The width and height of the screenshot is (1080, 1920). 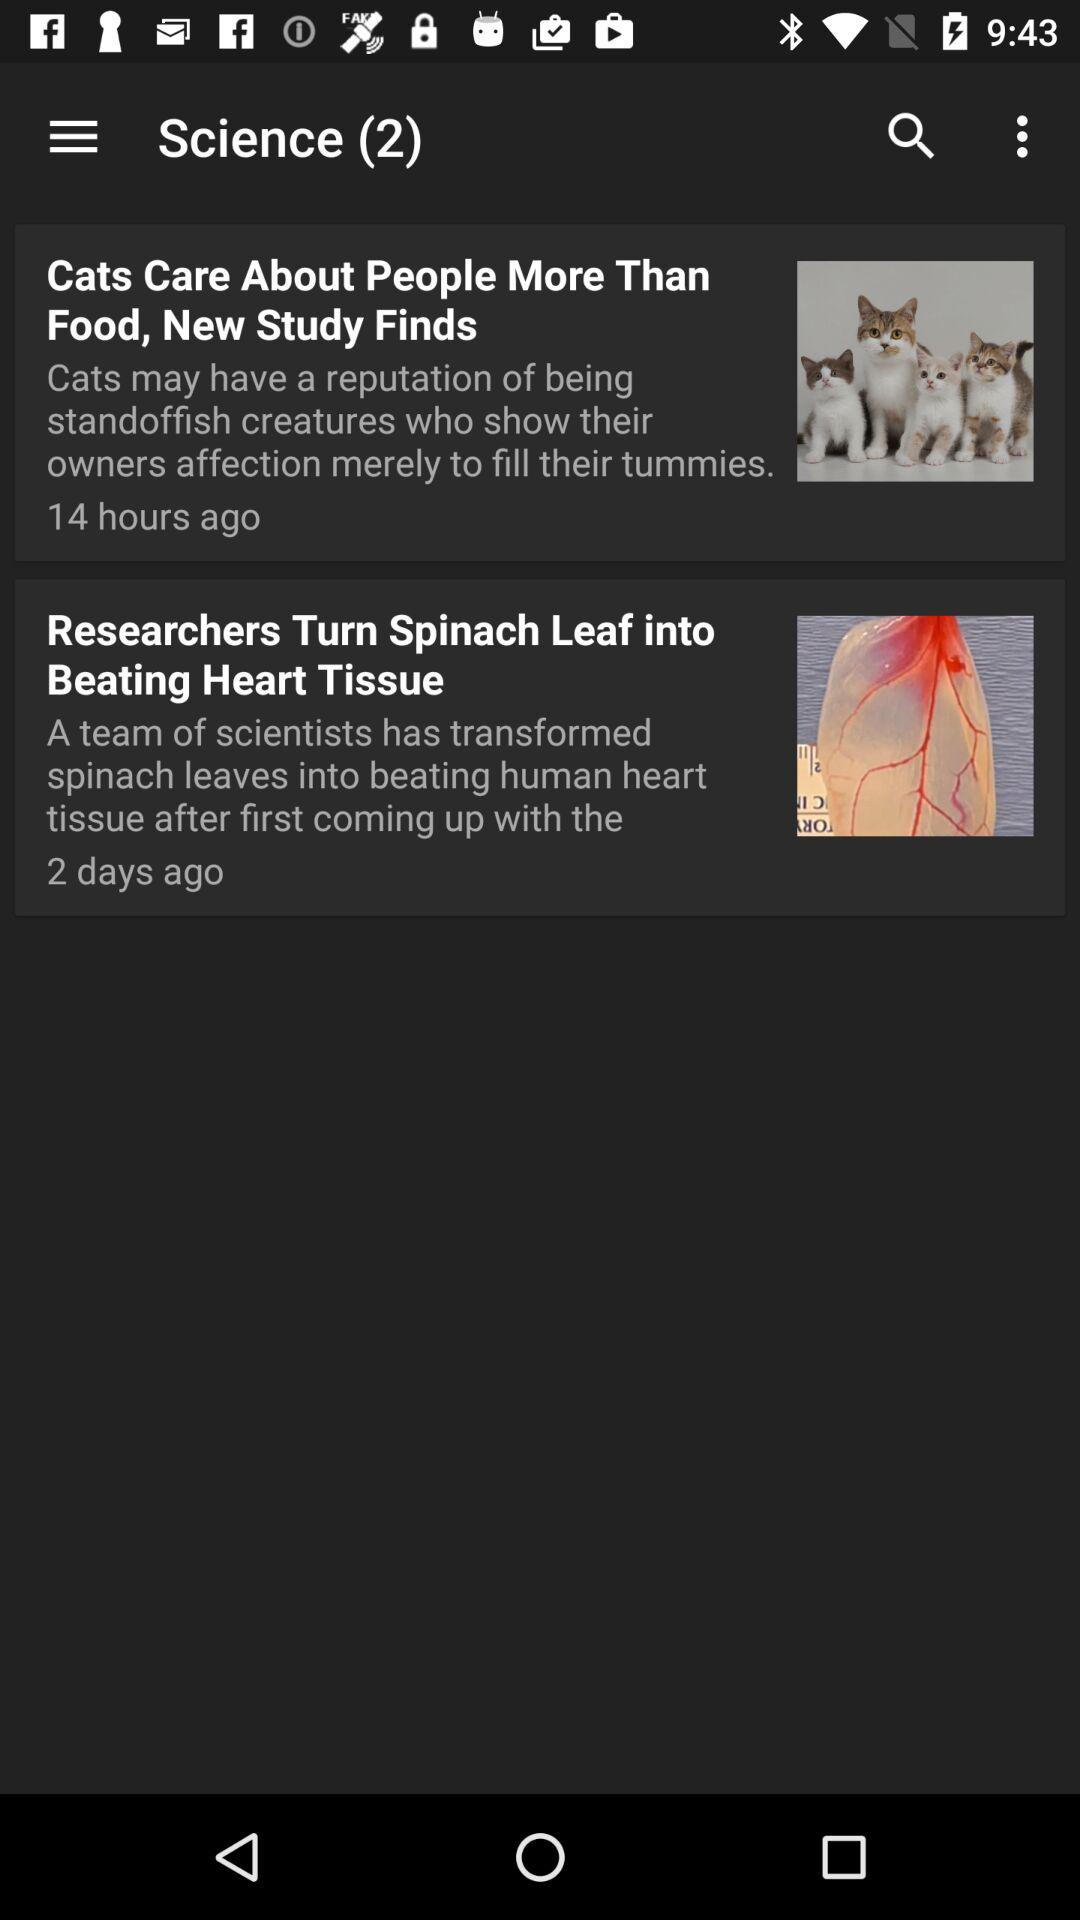 I want to click on open the icon to the left of science (2) app, so click(x=73, y=136).